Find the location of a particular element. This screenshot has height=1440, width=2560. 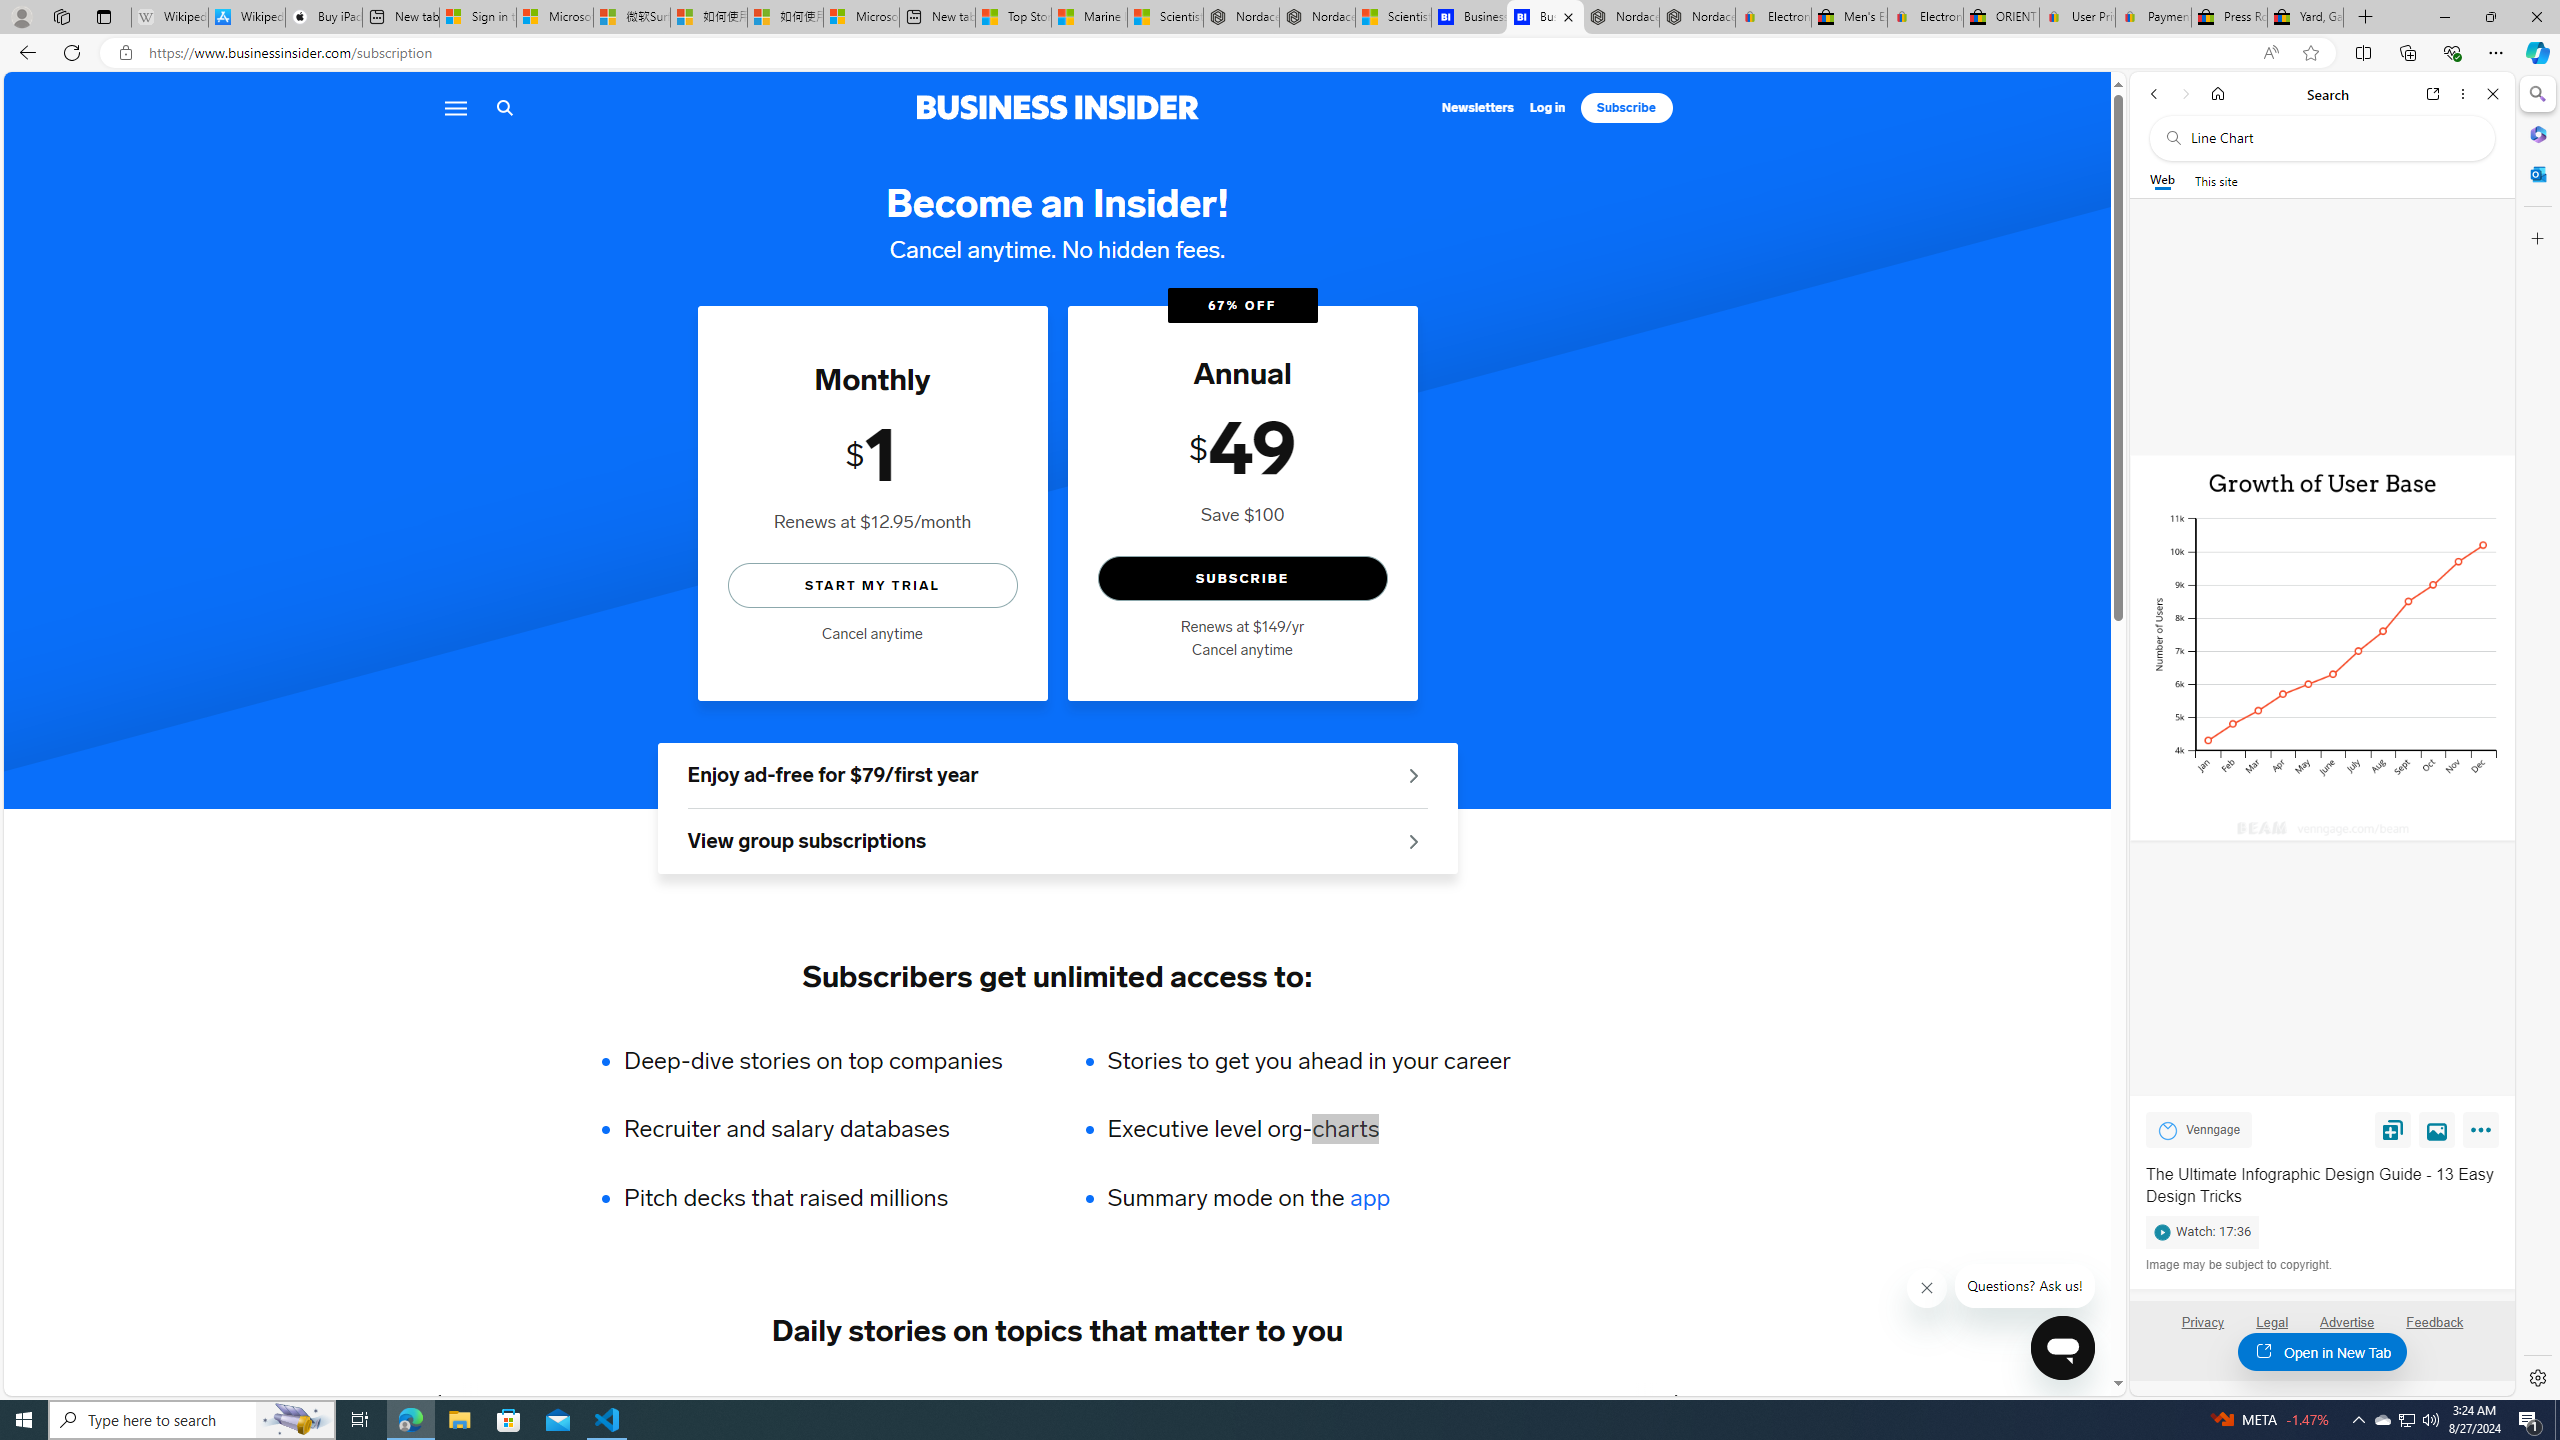

Stories to get you ahead in your career is located at coordinates (1308, 1060).